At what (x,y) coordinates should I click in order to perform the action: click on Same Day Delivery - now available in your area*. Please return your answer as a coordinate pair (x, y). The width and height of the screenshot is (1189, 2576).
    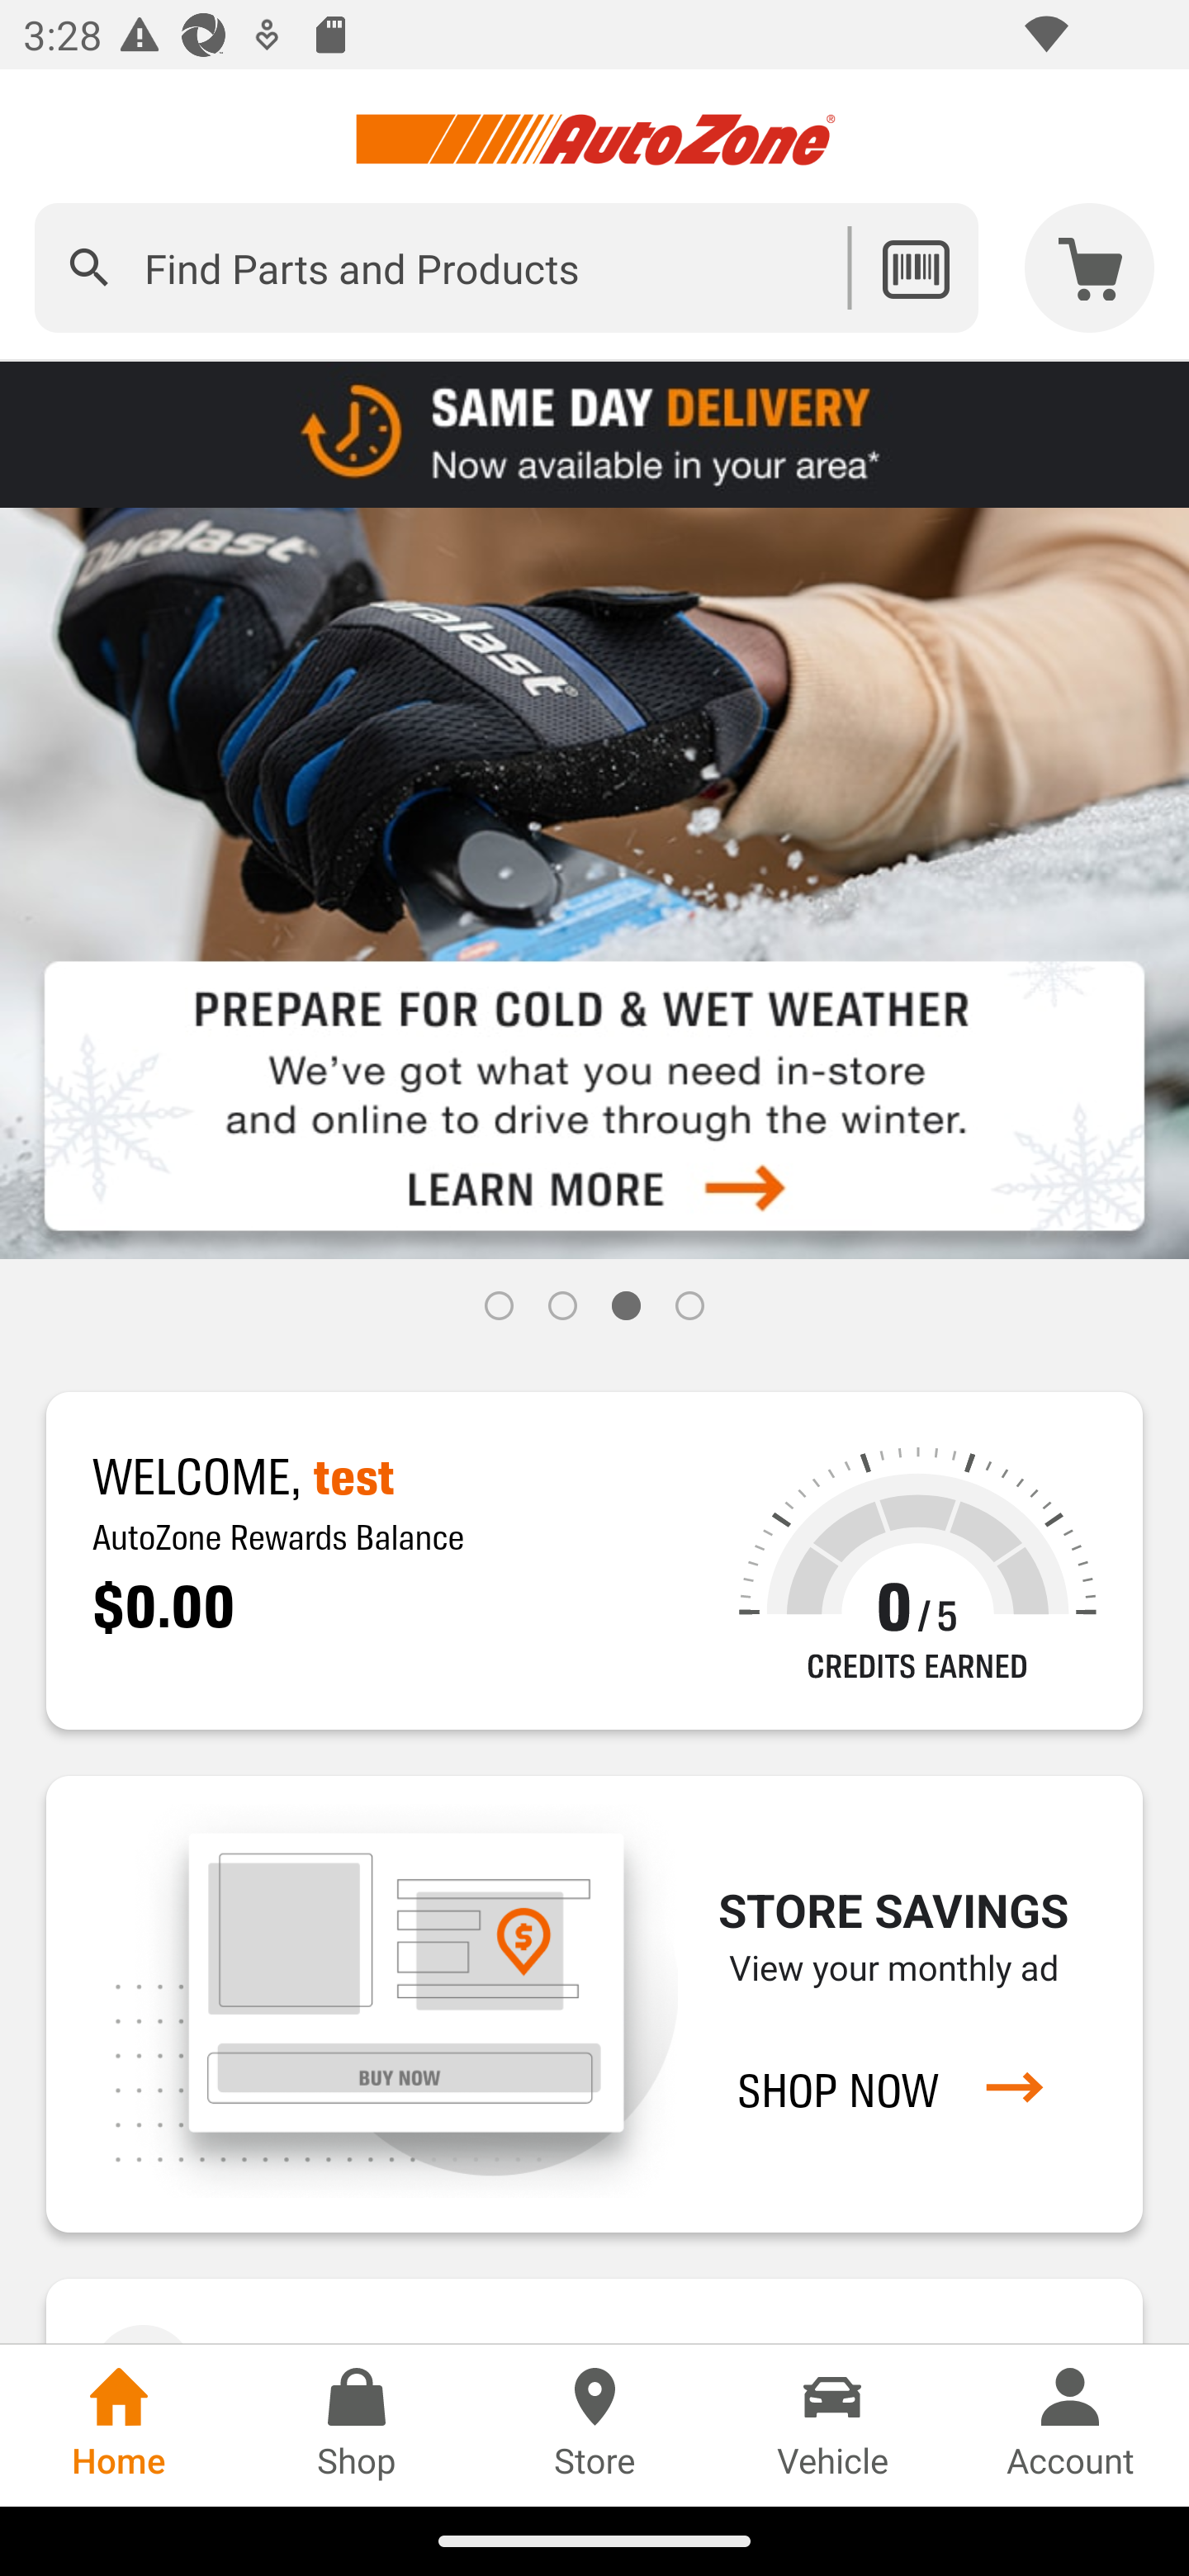
    Looking at the image, I should click on (594, 433).